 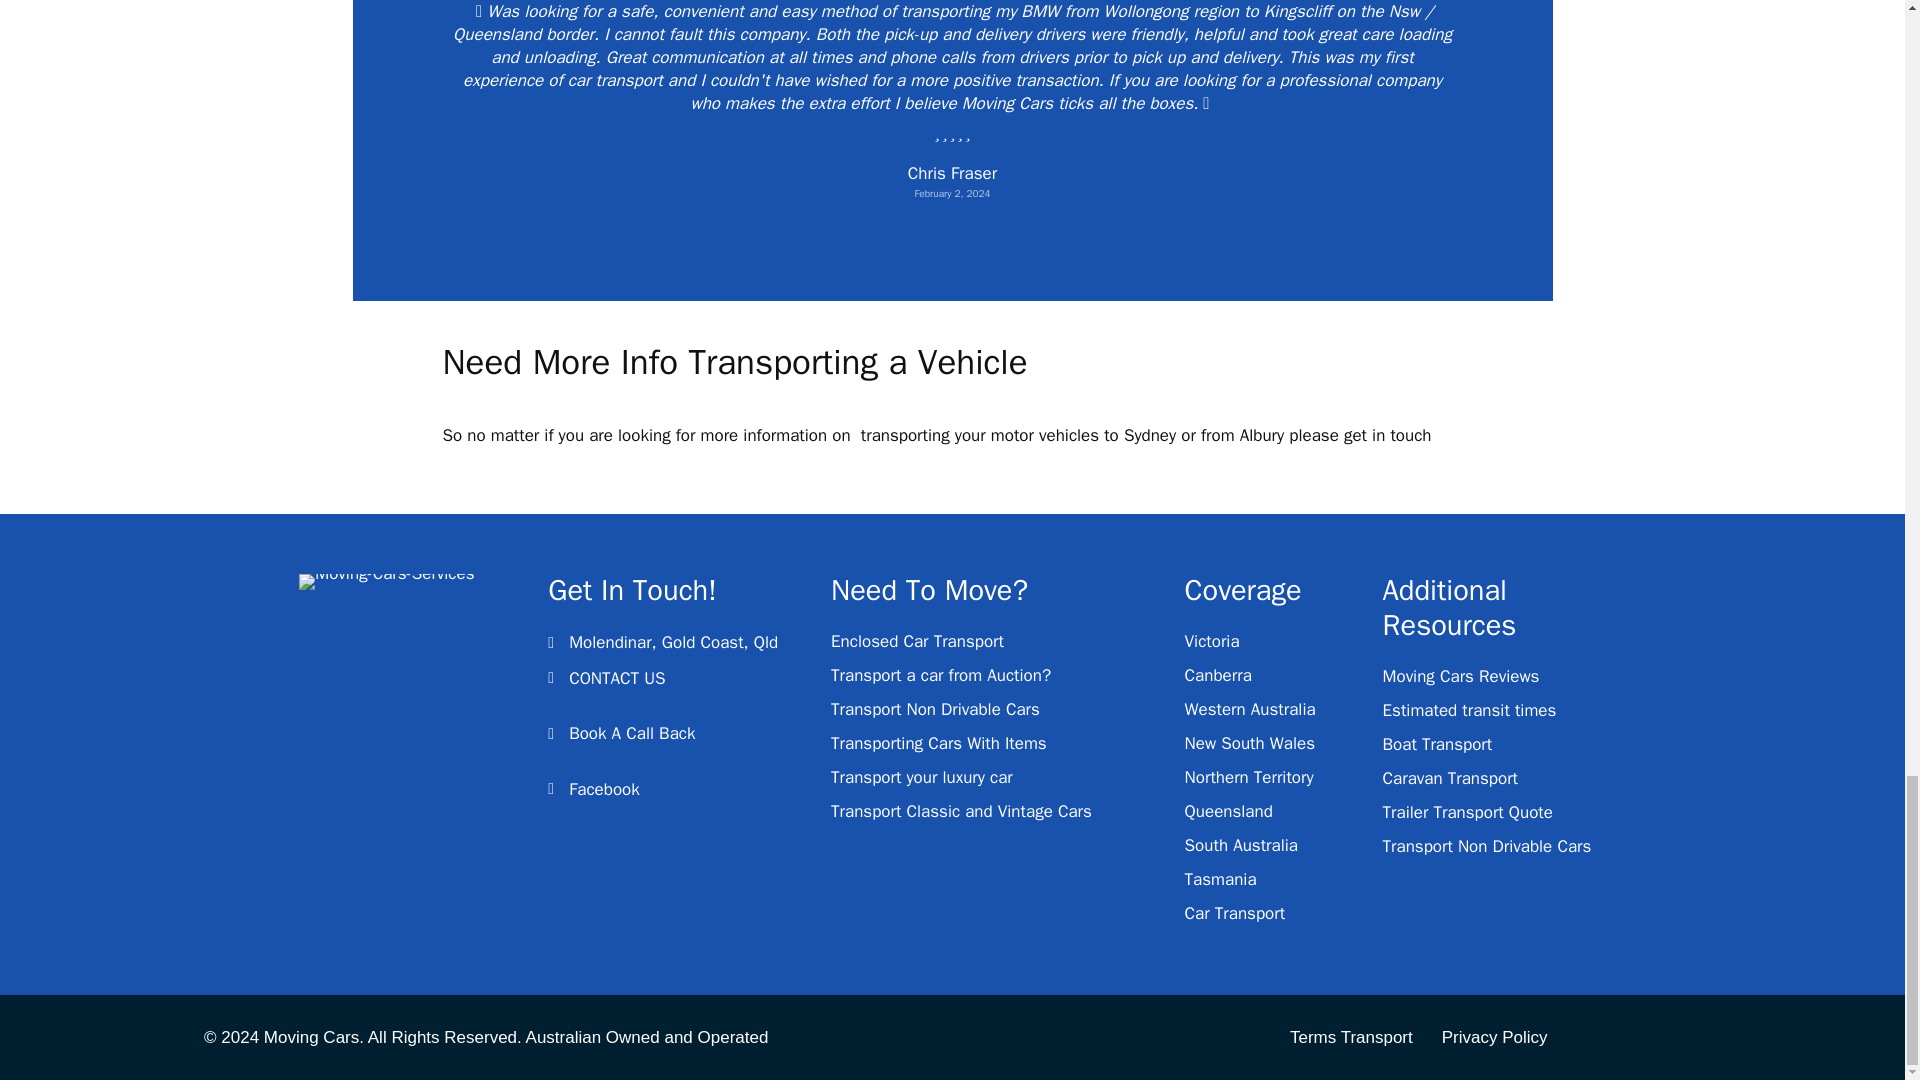 What do you see at coordinates (616, 678) in the screenshot?
I see `CONTACT US` at bounding box center [616, 678].